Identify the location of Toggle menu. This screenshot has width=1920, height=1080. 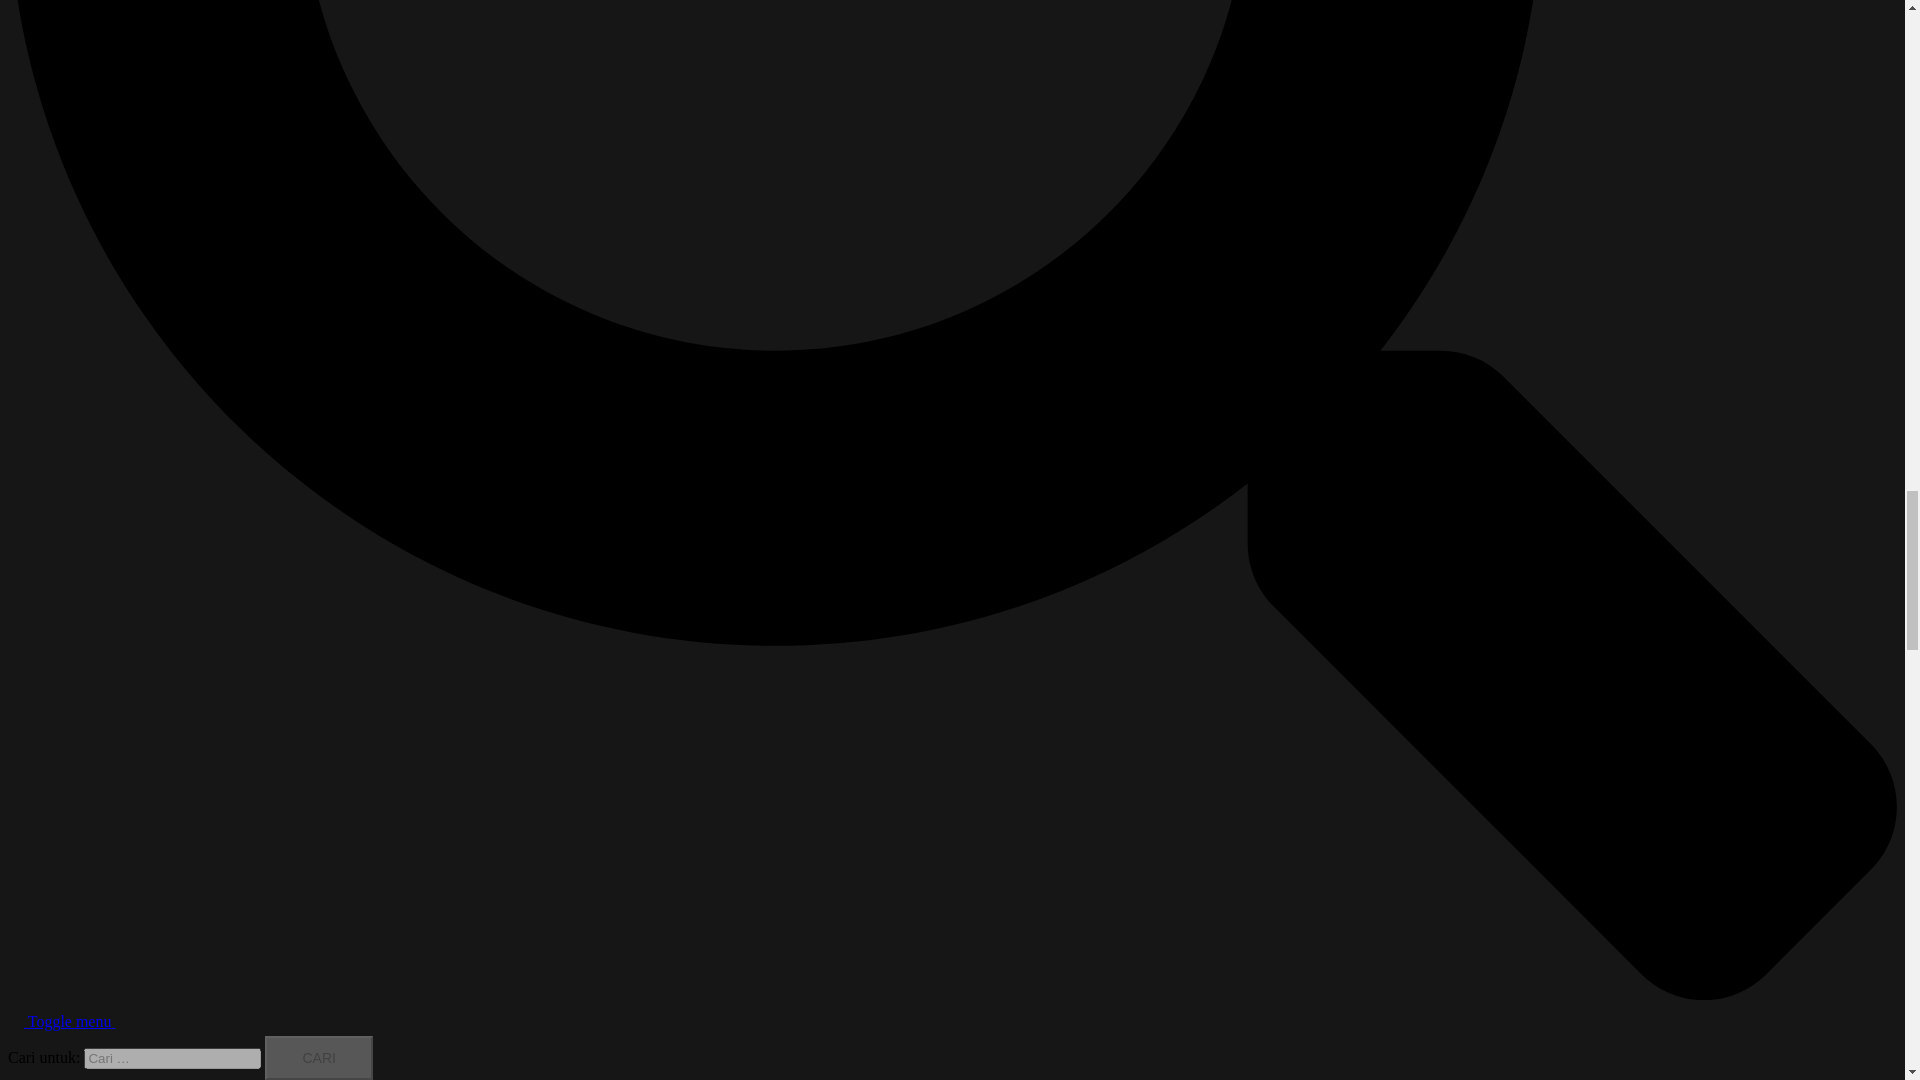
(80, 1022).